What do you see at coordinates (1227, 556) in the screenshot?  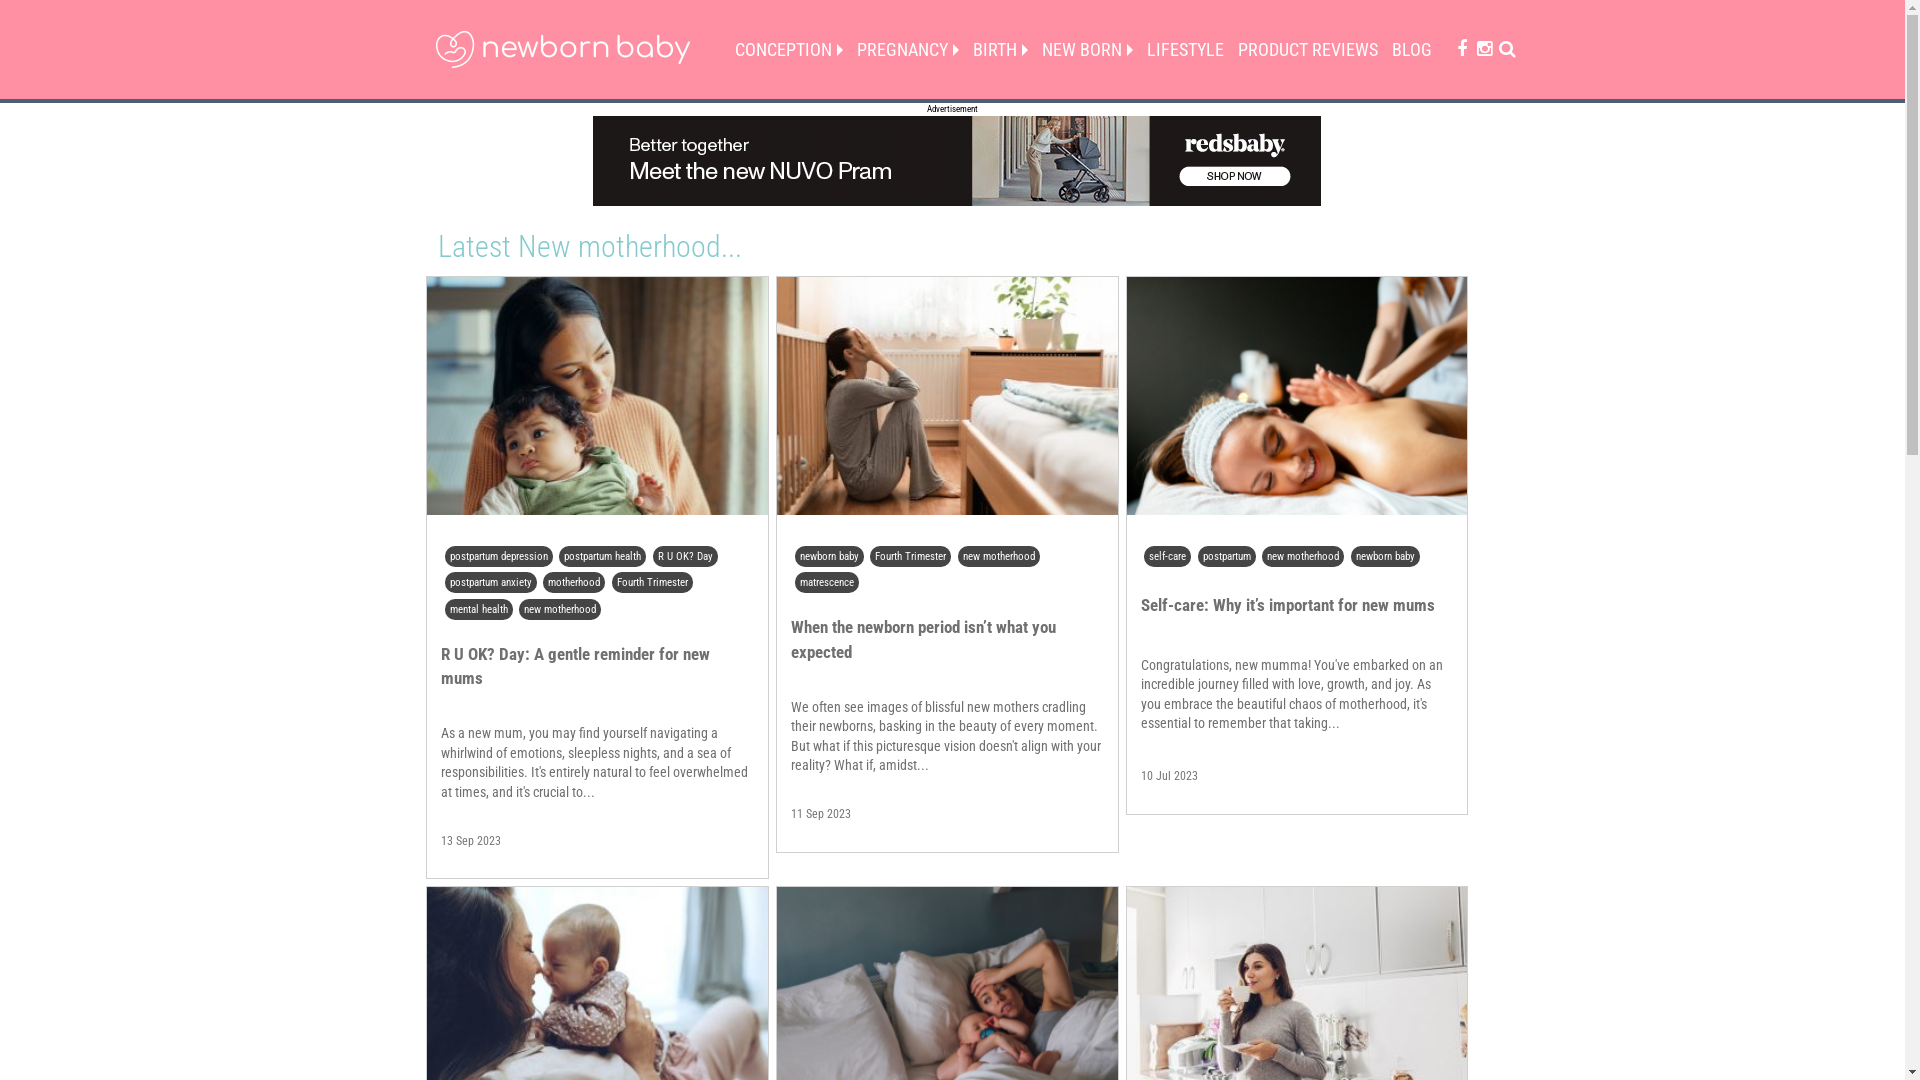 I see `postpartum` at bounding box center [1227, 556].